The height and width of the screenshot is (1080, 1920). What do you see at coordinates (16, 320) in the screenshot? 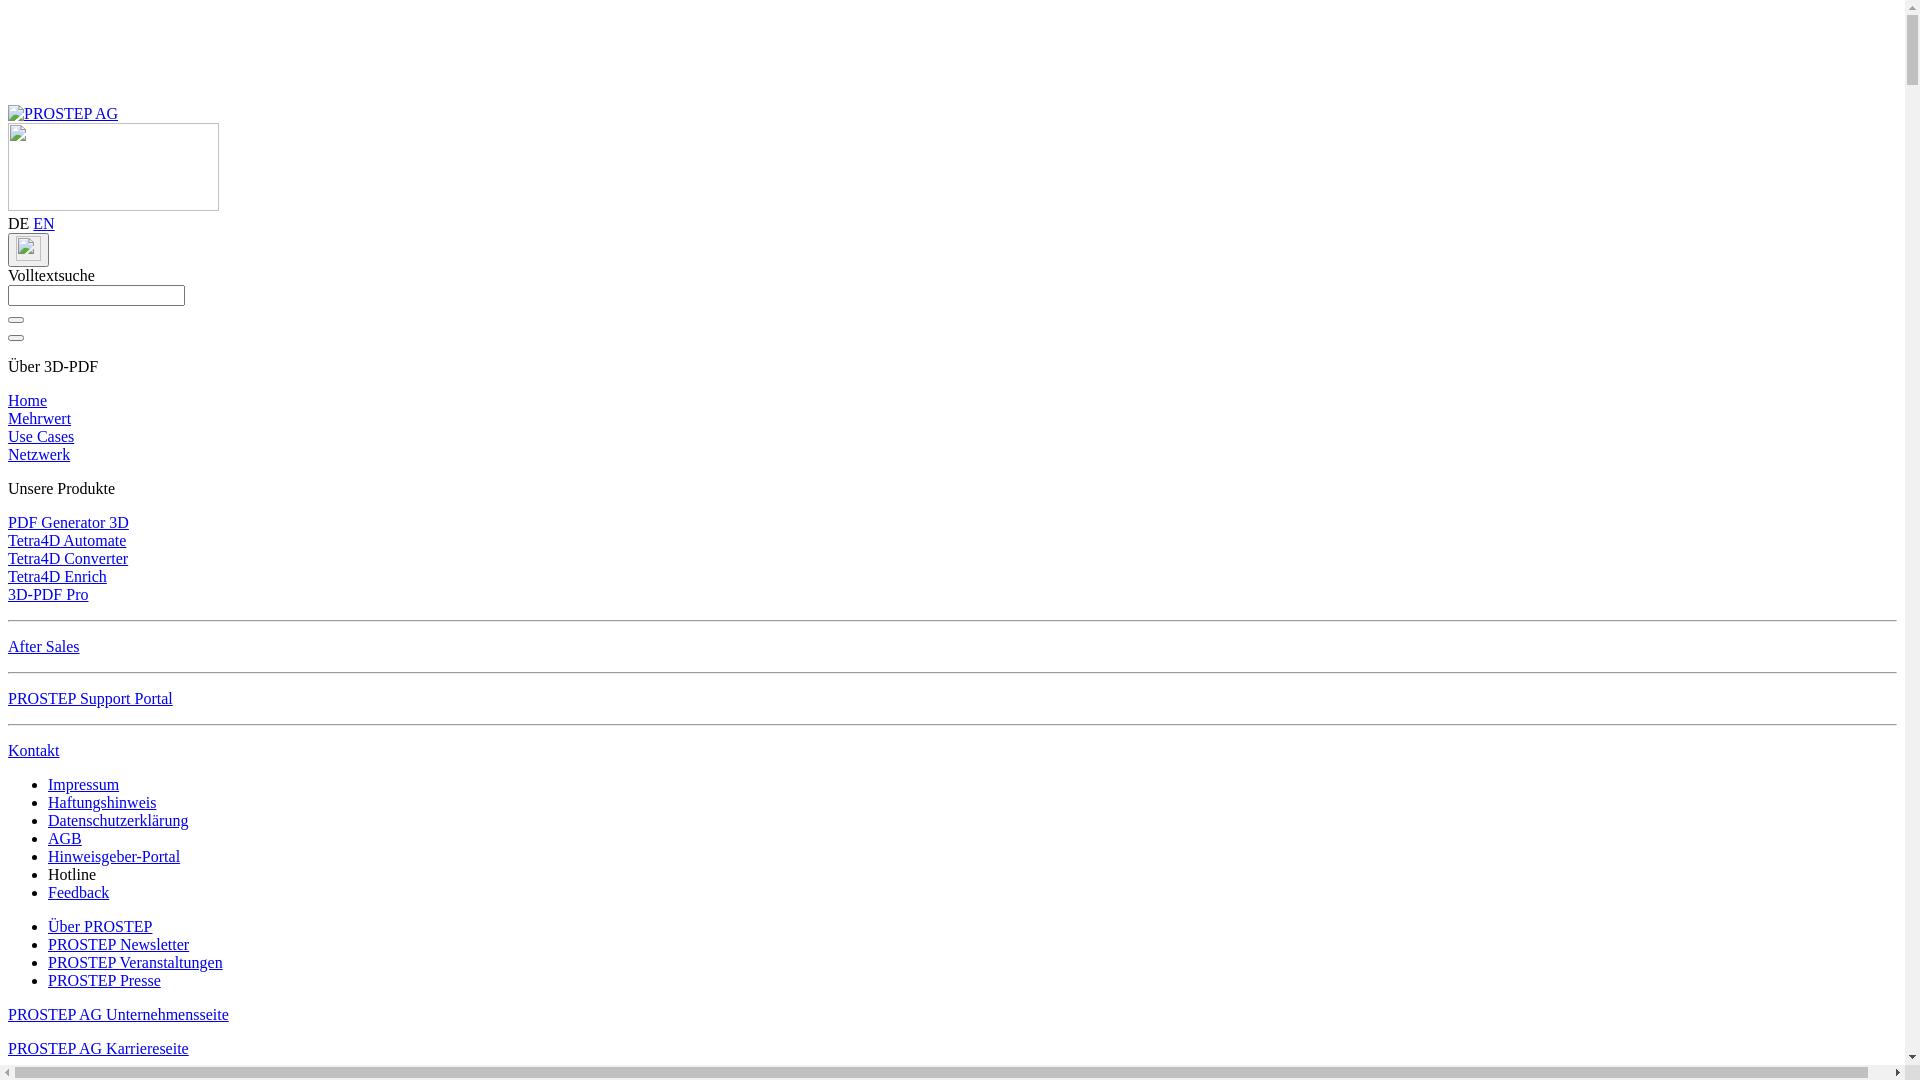
I see `Suchen` at bounding box center [16, 320].